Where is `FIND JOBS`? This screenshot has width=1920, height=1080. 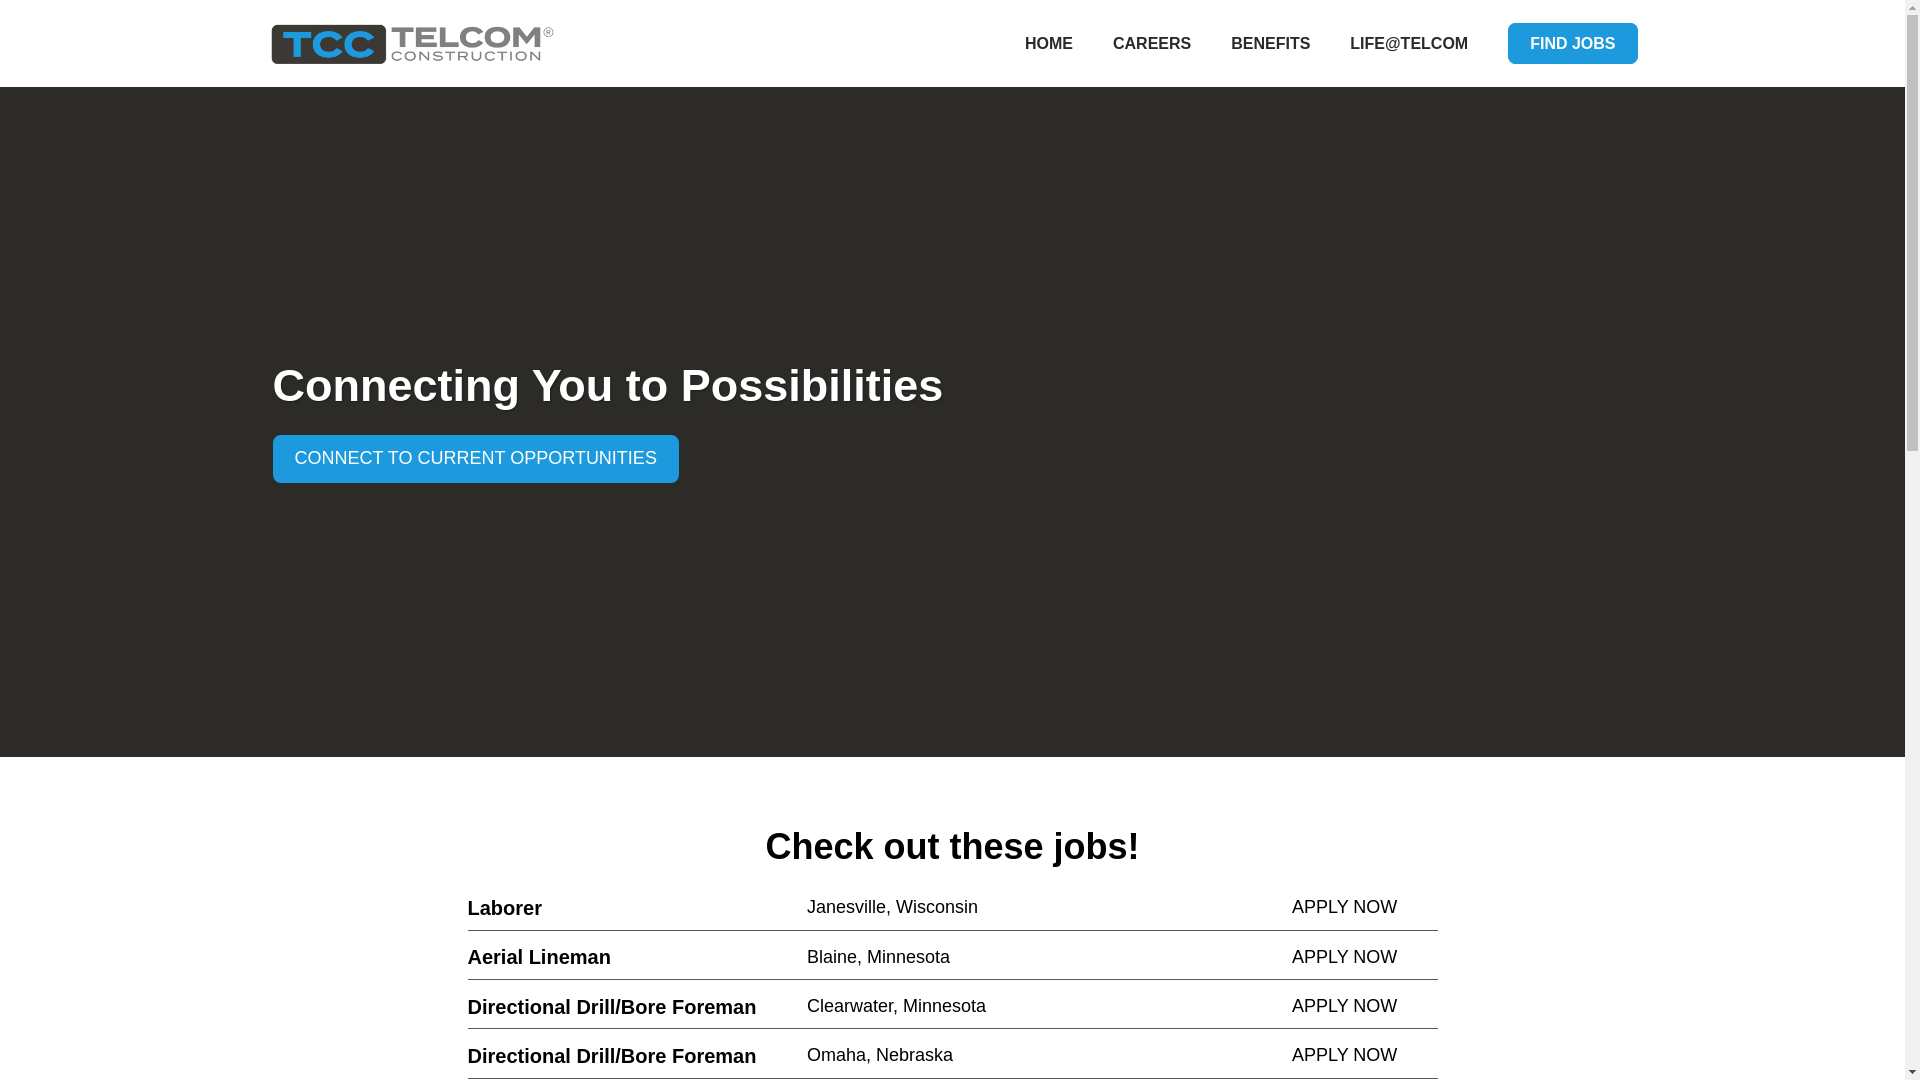 FIND JOBS is located at coordinates (1572, 42).